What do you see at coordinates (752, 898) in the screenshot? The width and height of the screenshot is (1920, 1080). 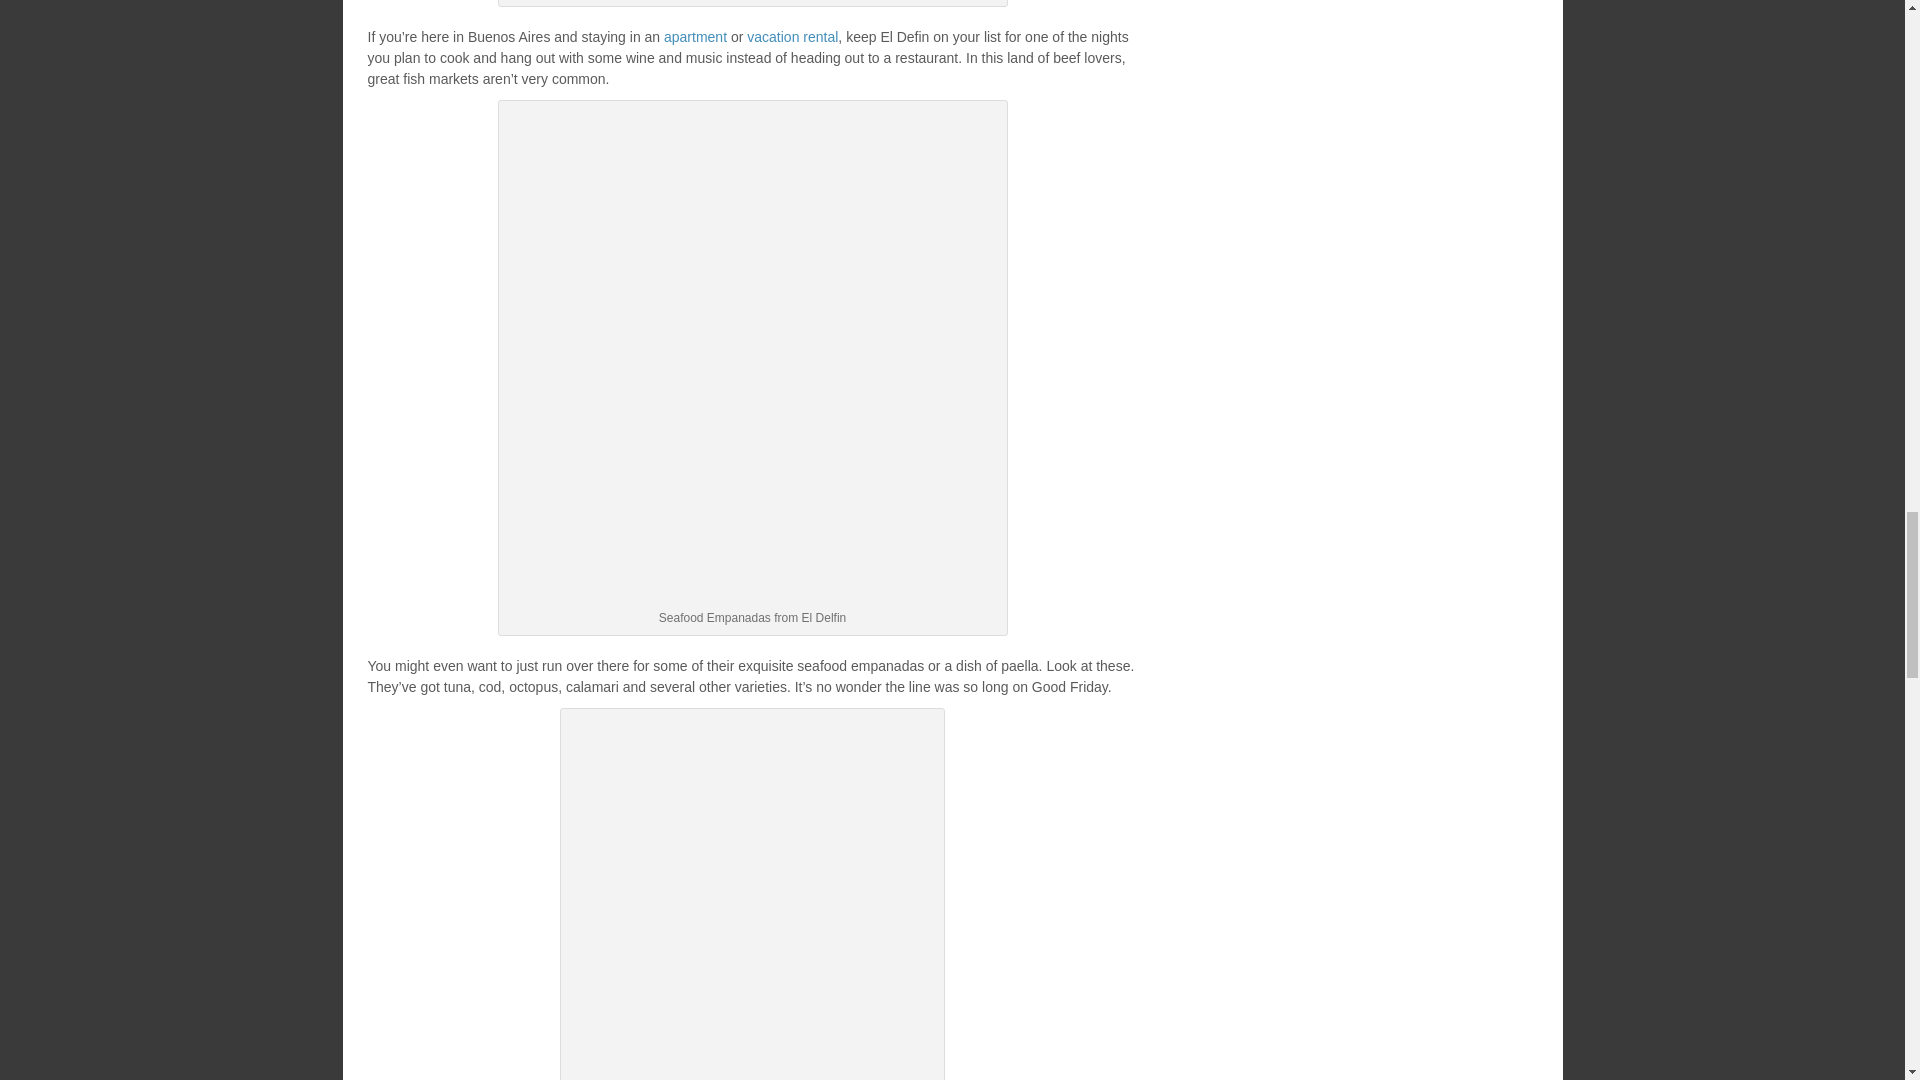 I see `Pescaderia El Delfin` at bounding box center [752, 898].